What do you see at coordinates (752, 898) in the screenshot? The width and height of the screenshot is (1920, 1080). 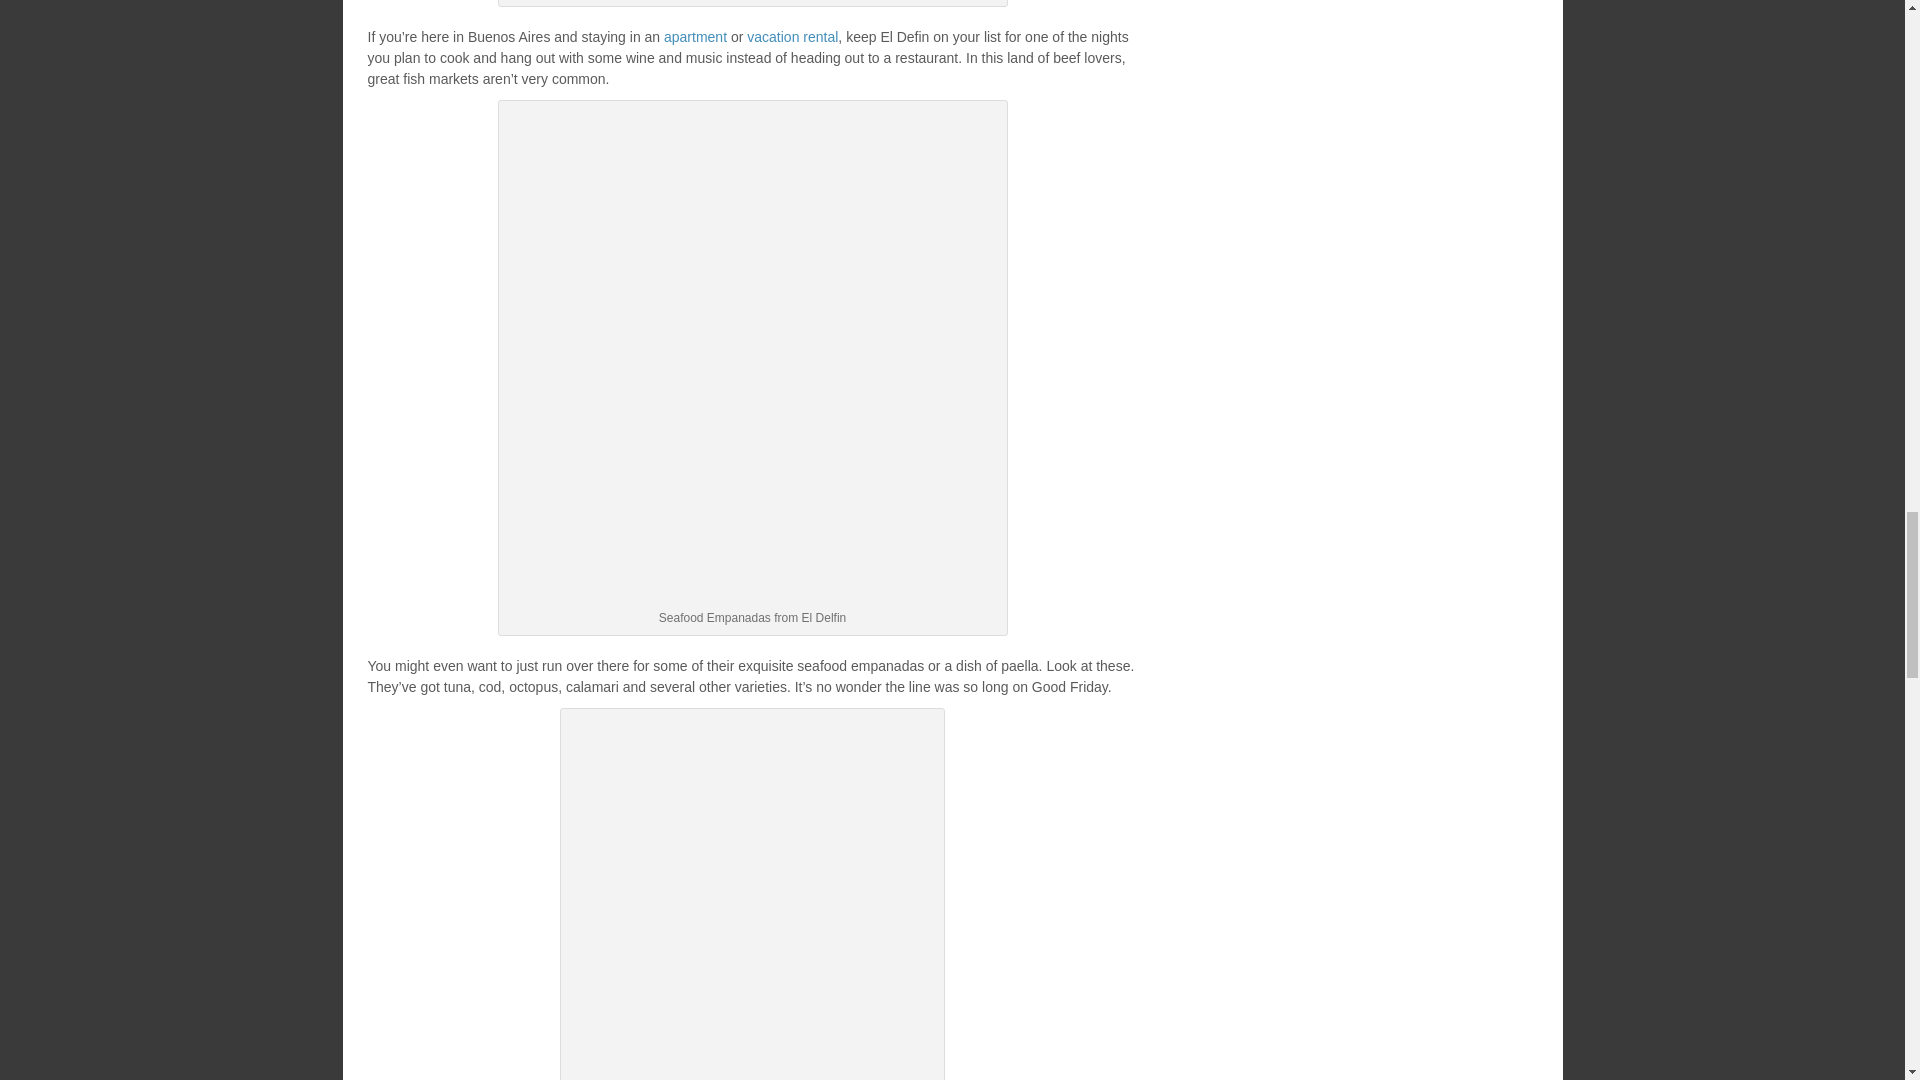 I see `Pescaderia El Delfin` at bounding box center [752, 898].